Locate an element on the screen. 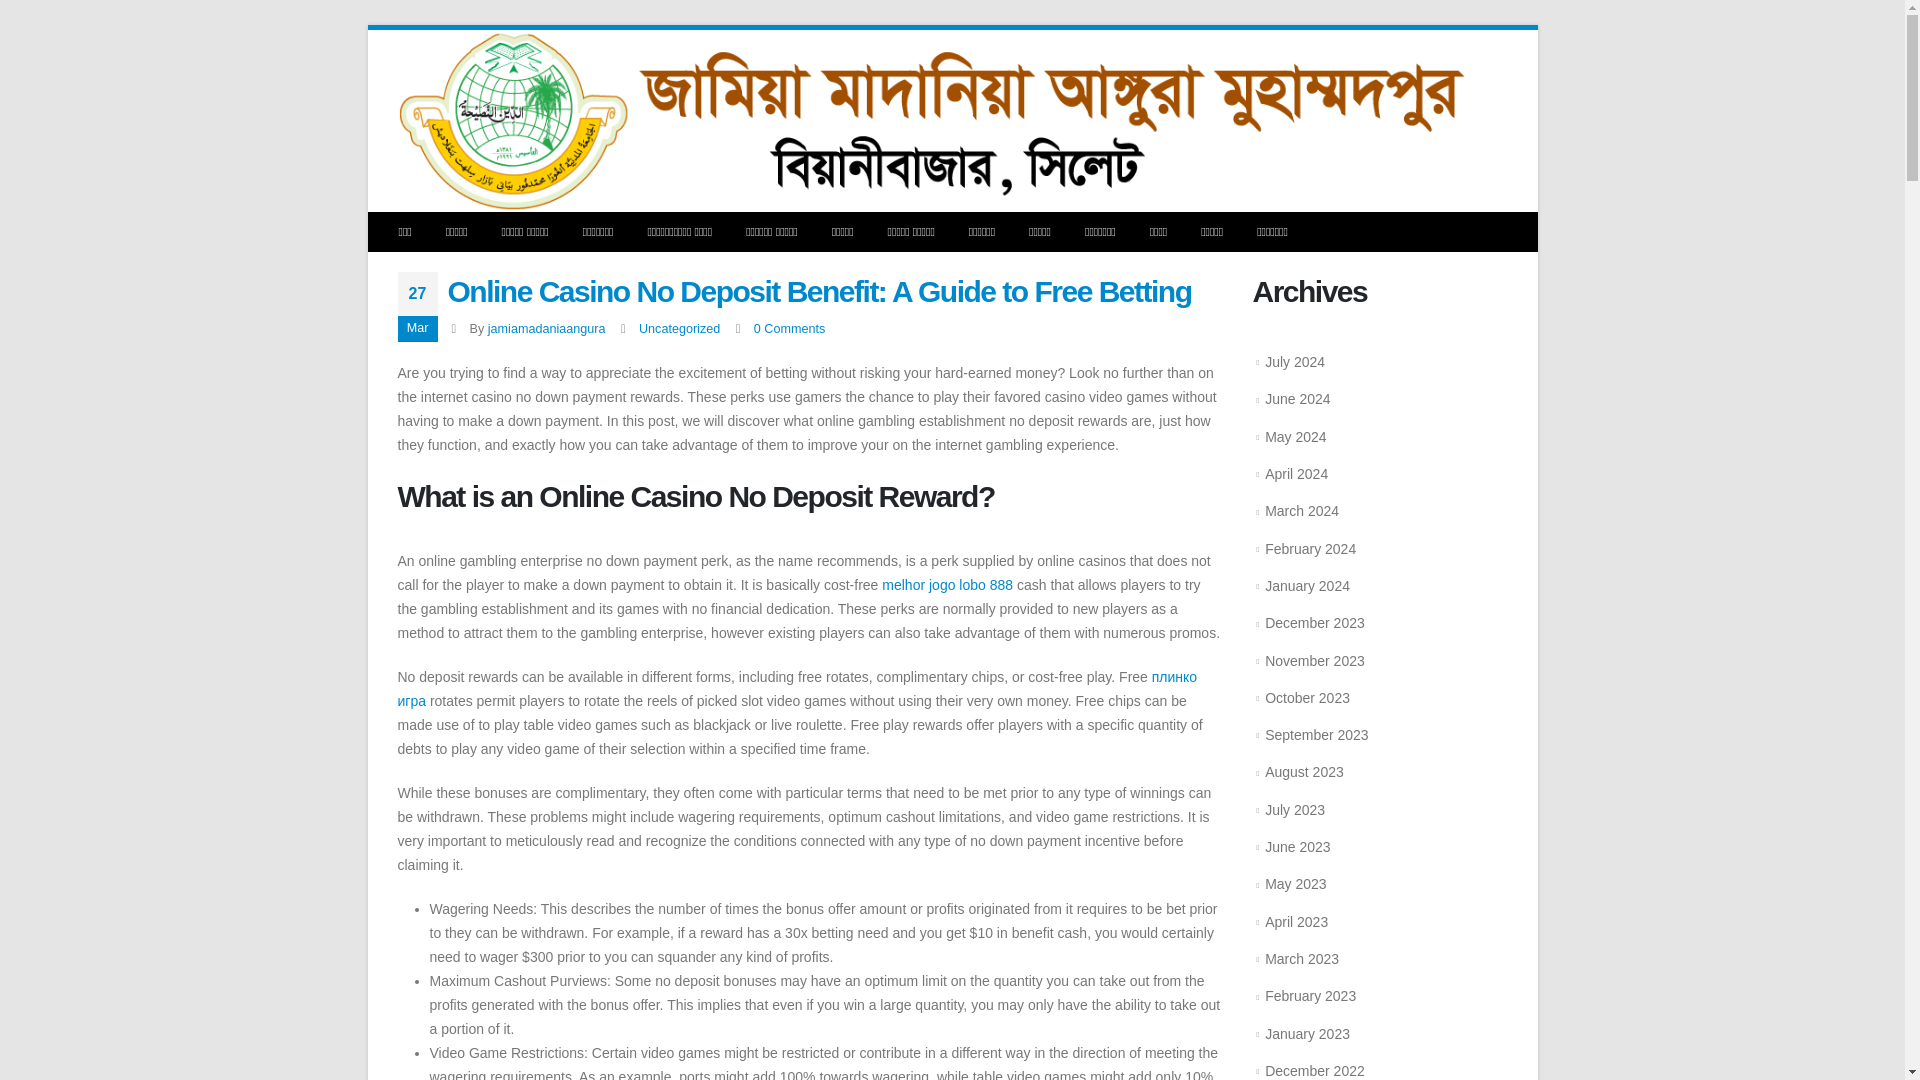  Posts by jamiamadaniaangura is located at coordinates (546, 328).